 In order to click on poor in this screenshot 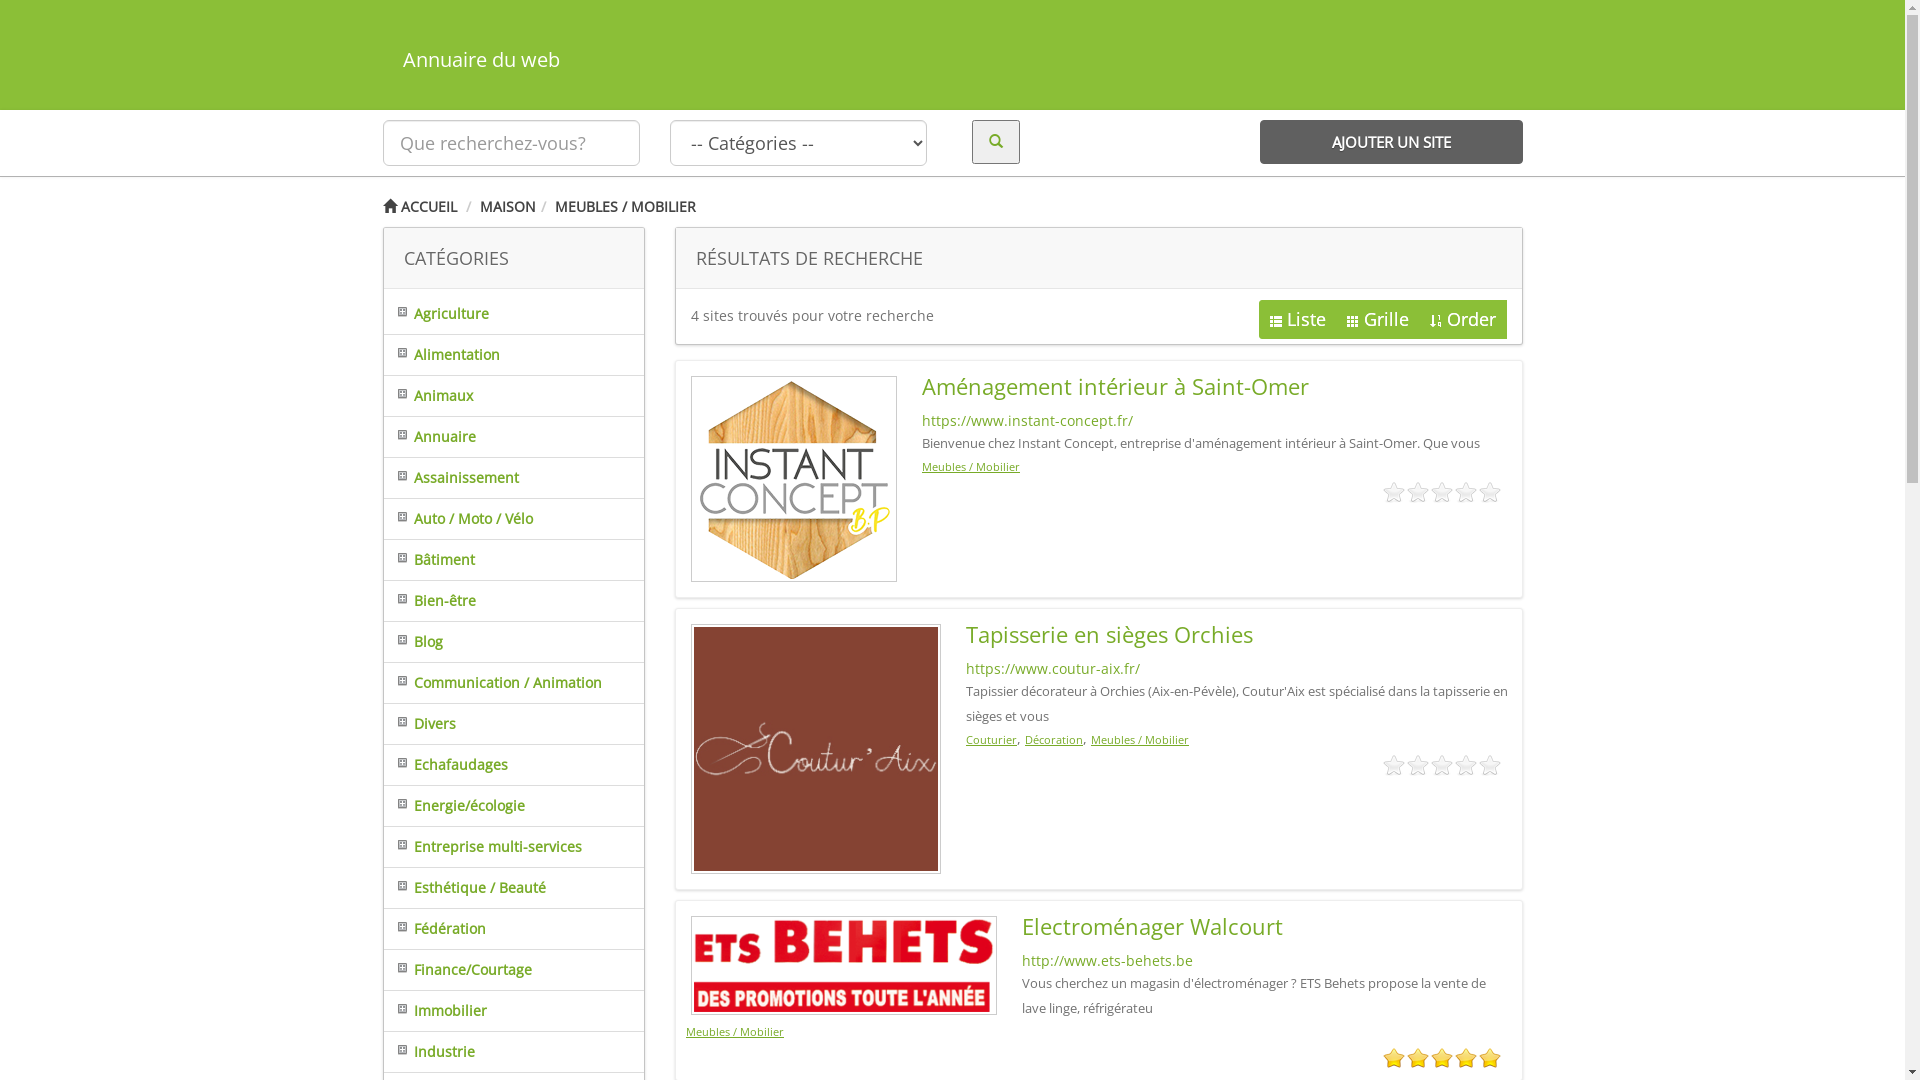, I will do `click(1418, 766)`.